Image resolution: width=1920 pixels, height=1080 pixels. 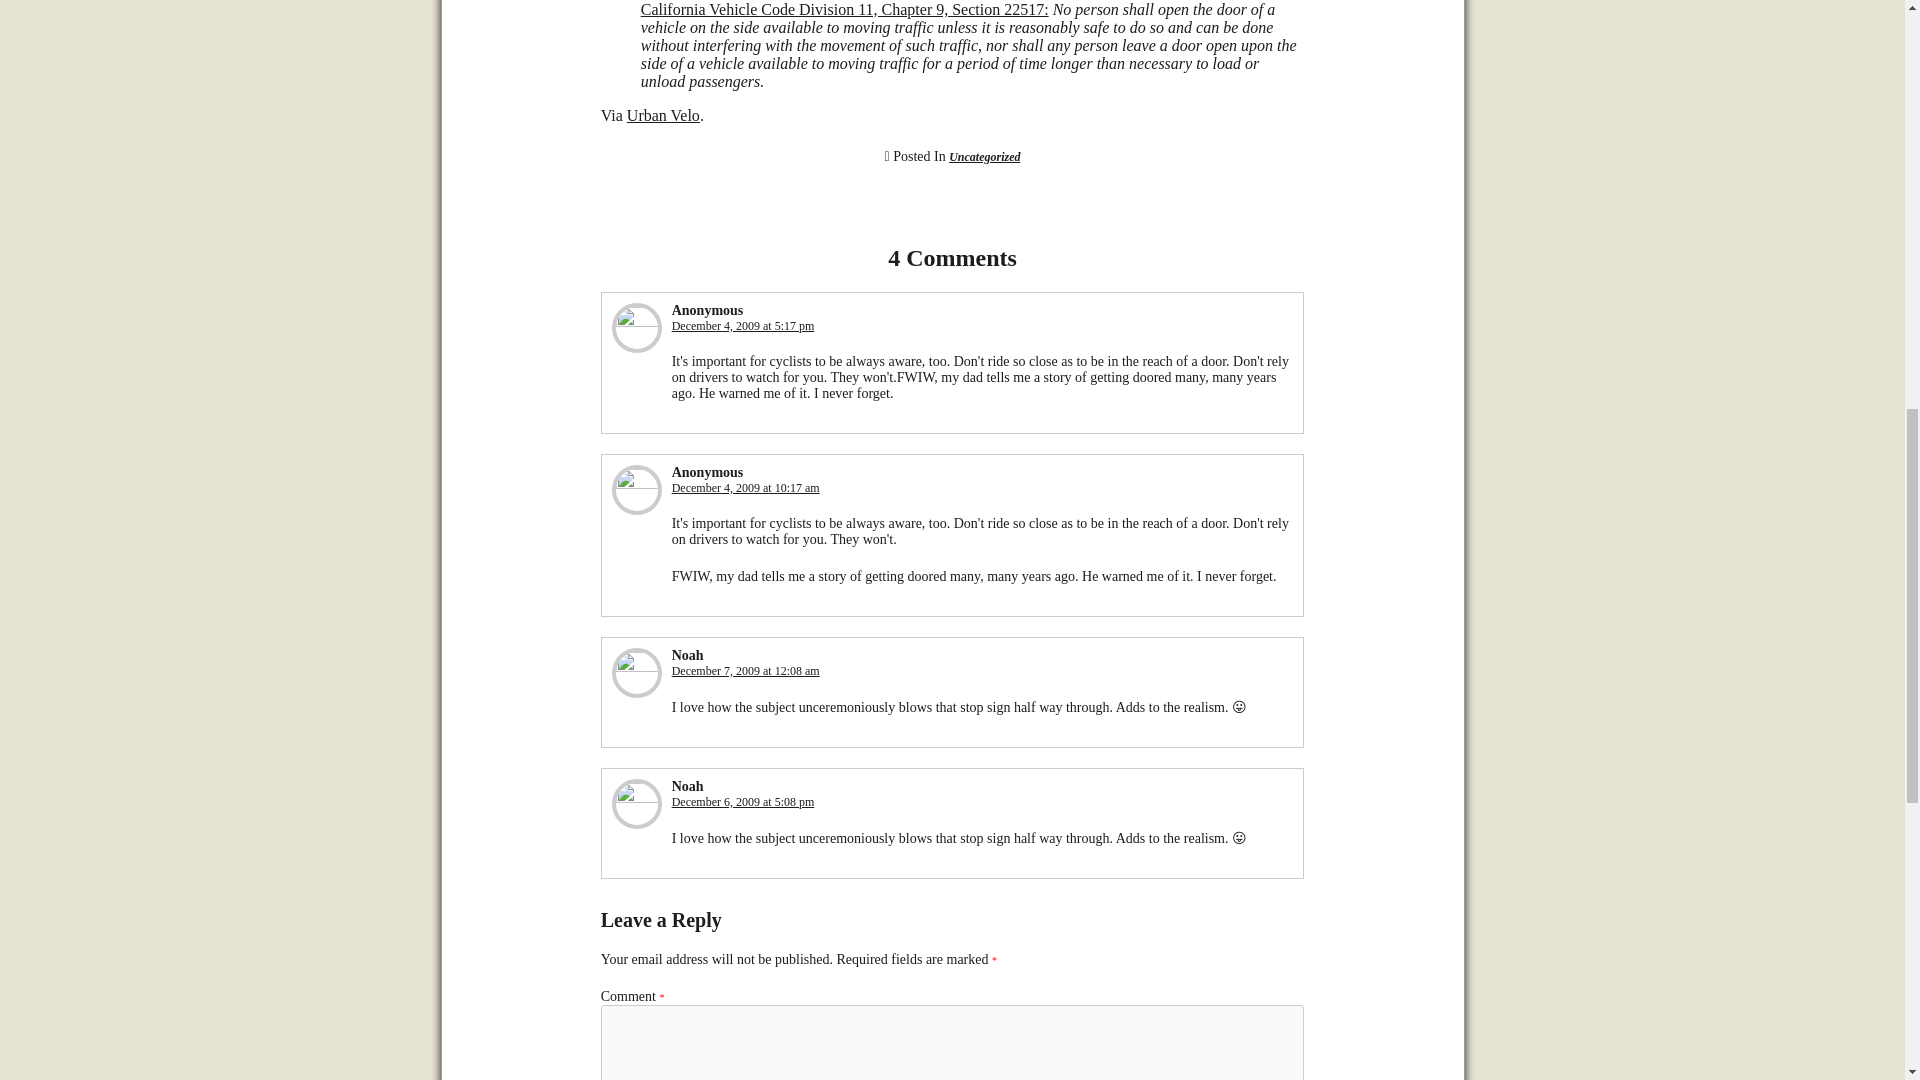 What do you see at coordinates (746, 487) in the screenshot?
I see `December 4, 2009 at 10:17 am` at bounding box center [746, 487].